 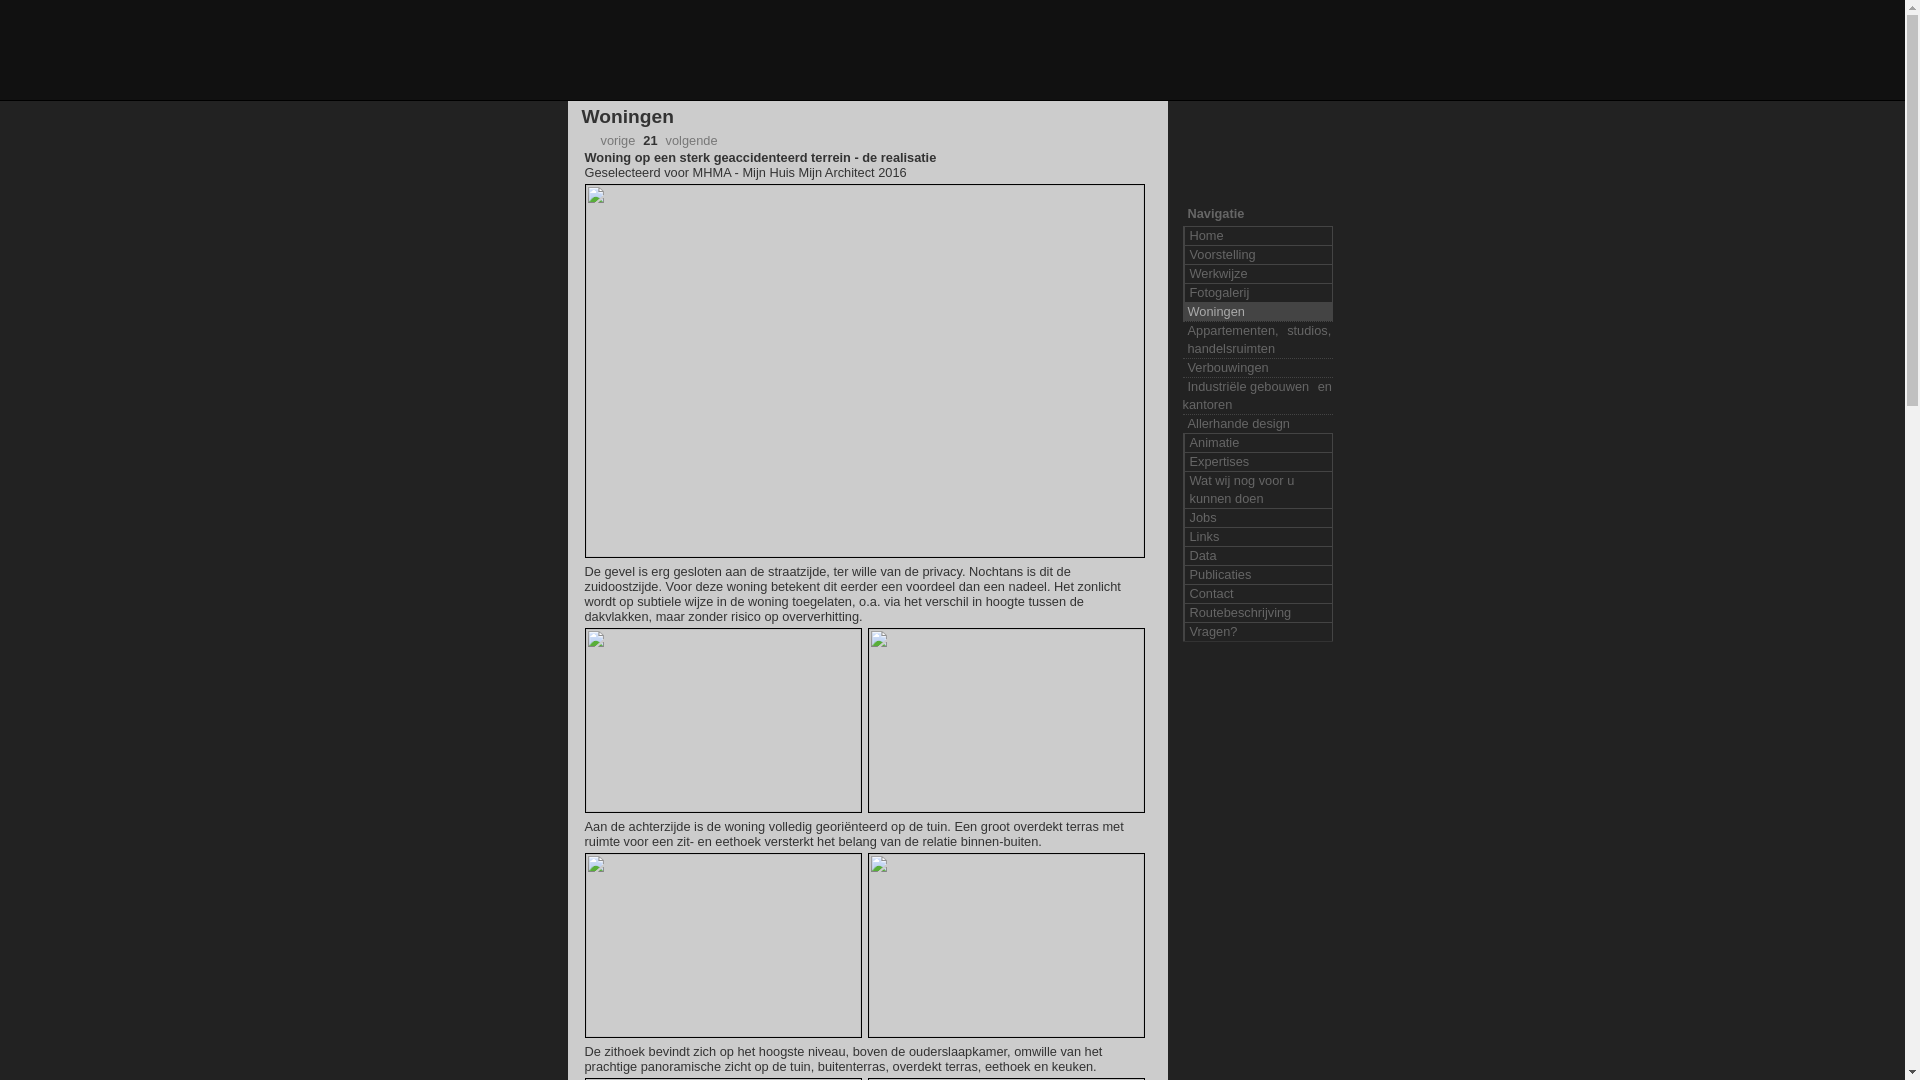 What do you see at coordinates (611, 140) in the screenshot?
I see `vorige` at bounding box center [611, 140].